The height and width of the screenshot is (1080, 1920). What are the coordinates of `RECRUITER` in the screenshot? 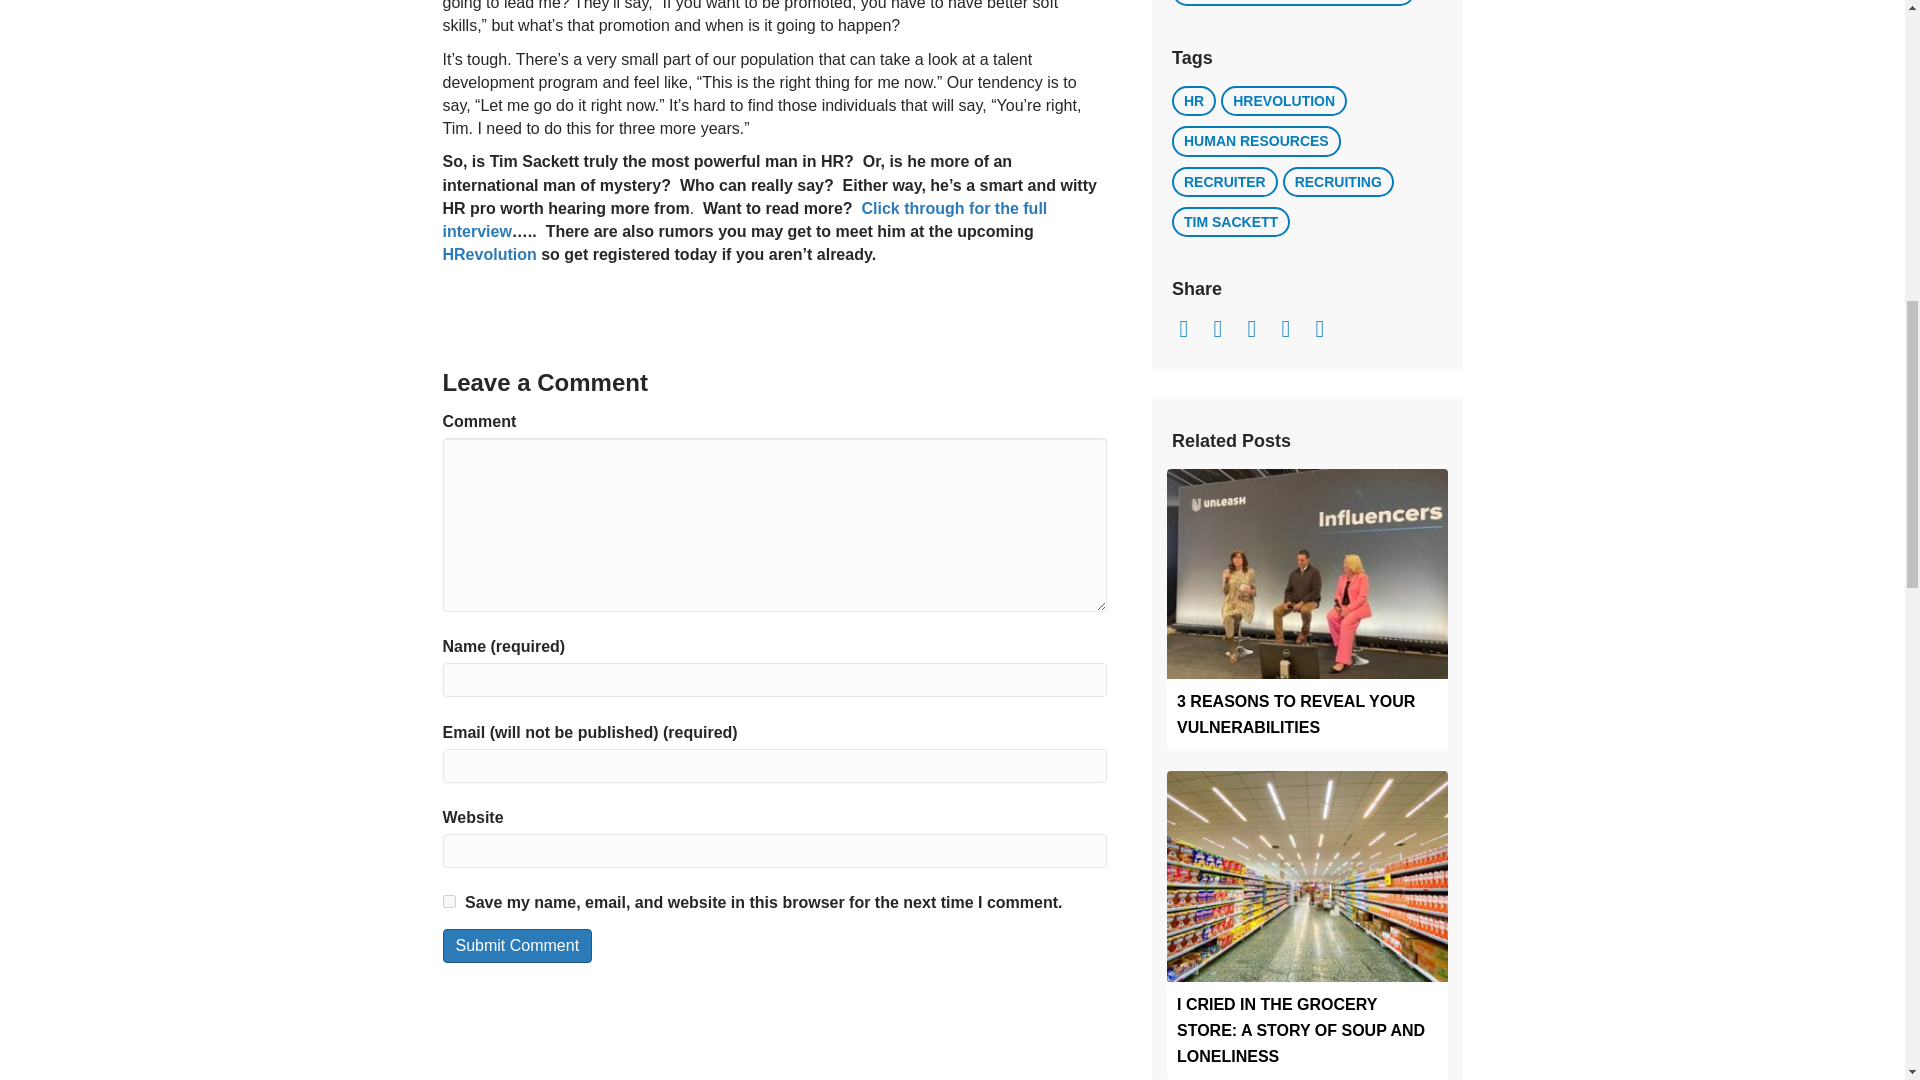 It's located at (1224, 182).